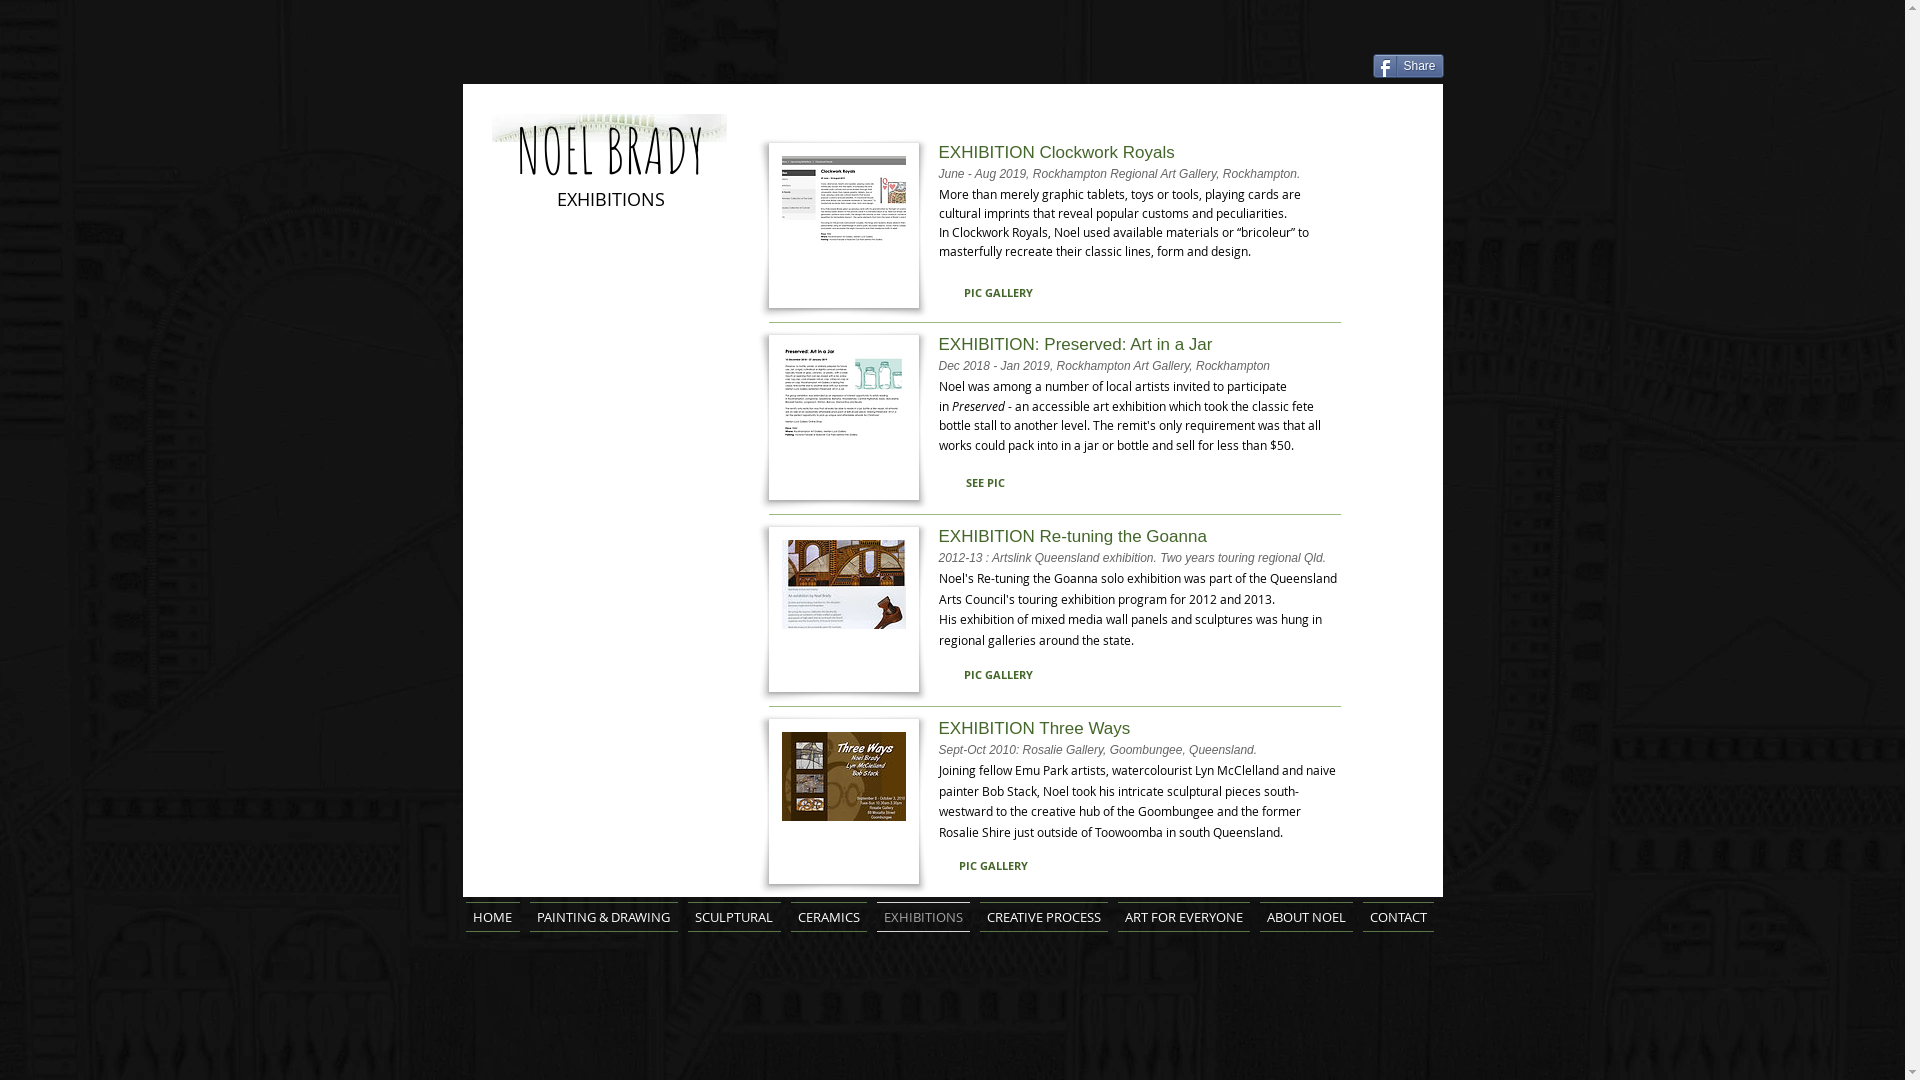 This screenshot has height=1080, width=1920. What do you see at coordinates (1408, 66) in the screenshot?
I see `Share` at bounding box center [1408, 66].